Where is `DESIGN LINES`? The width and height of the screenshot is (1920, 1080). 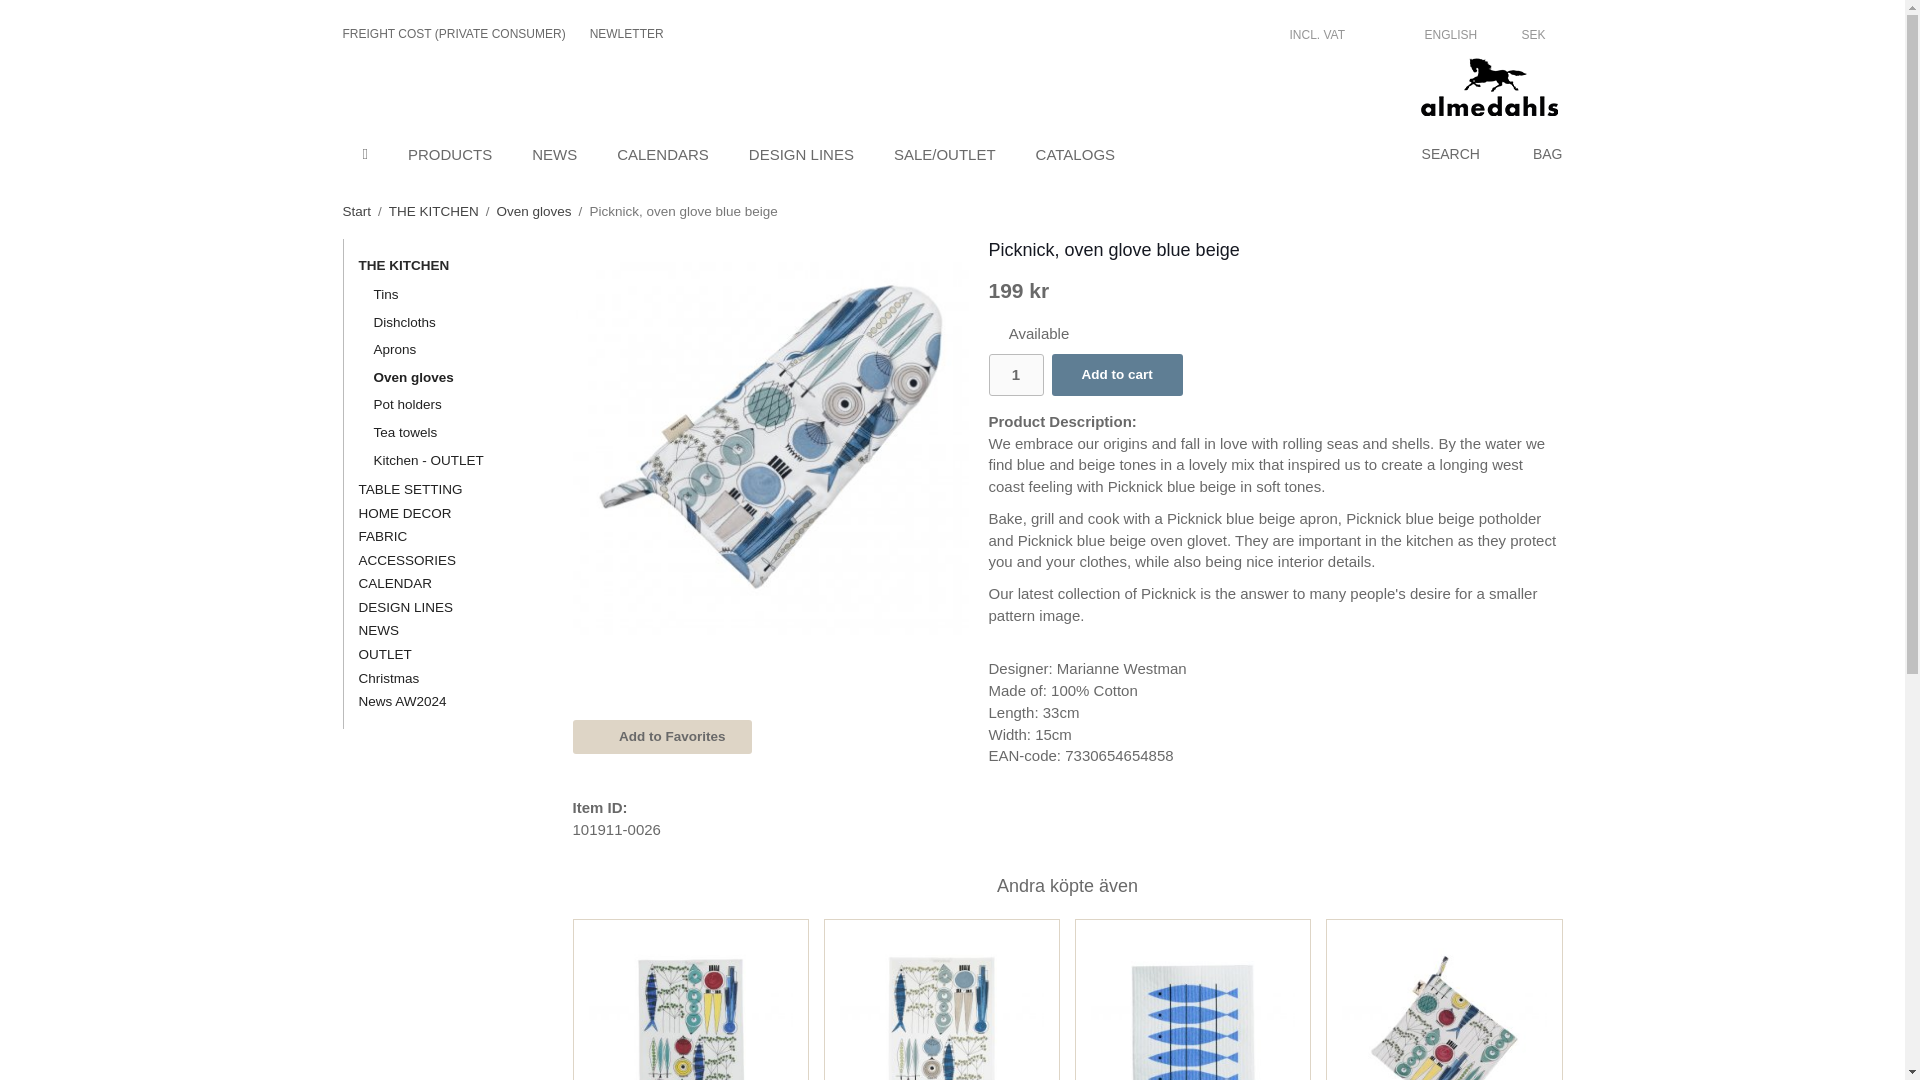 DESIGN LINES is located at coordinates (801, 154).